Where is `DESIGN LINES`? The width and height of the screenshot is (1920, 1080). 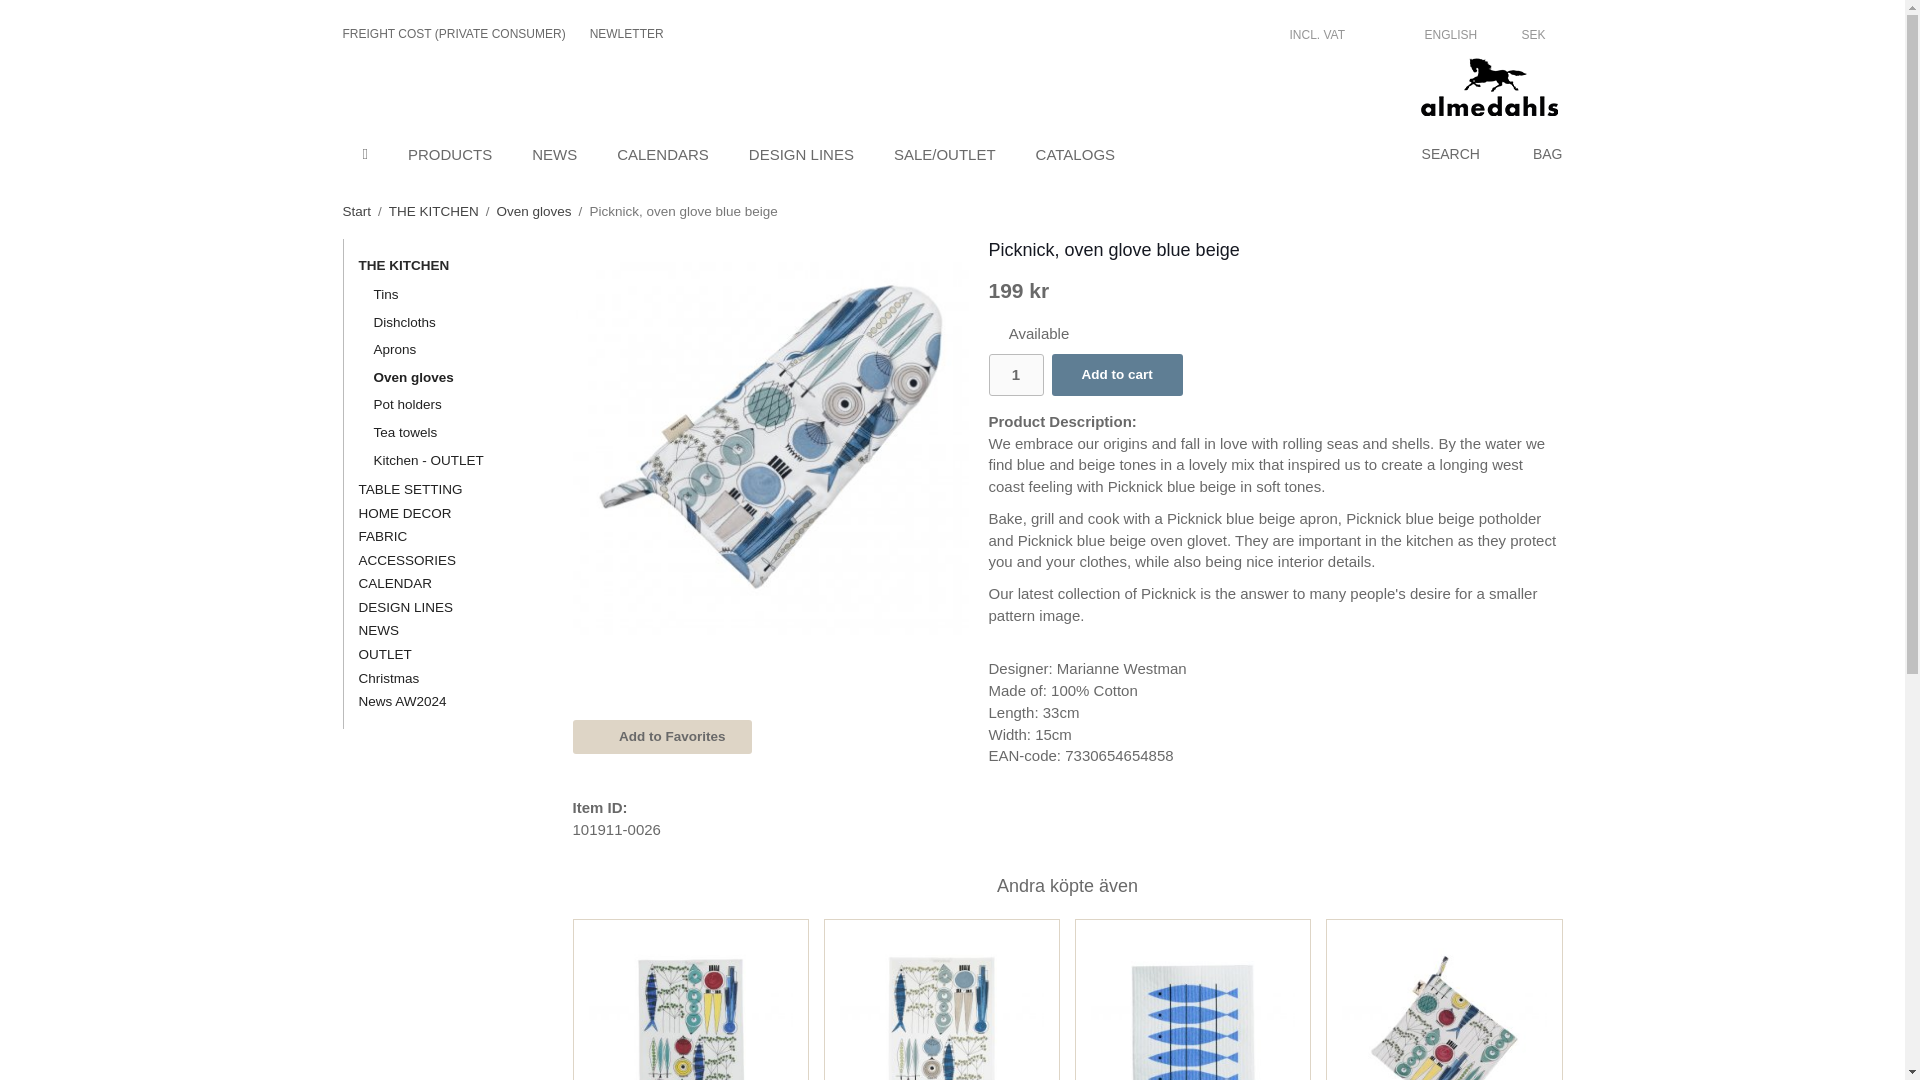 DESIGN LINES is located at coordinates (801, 154).